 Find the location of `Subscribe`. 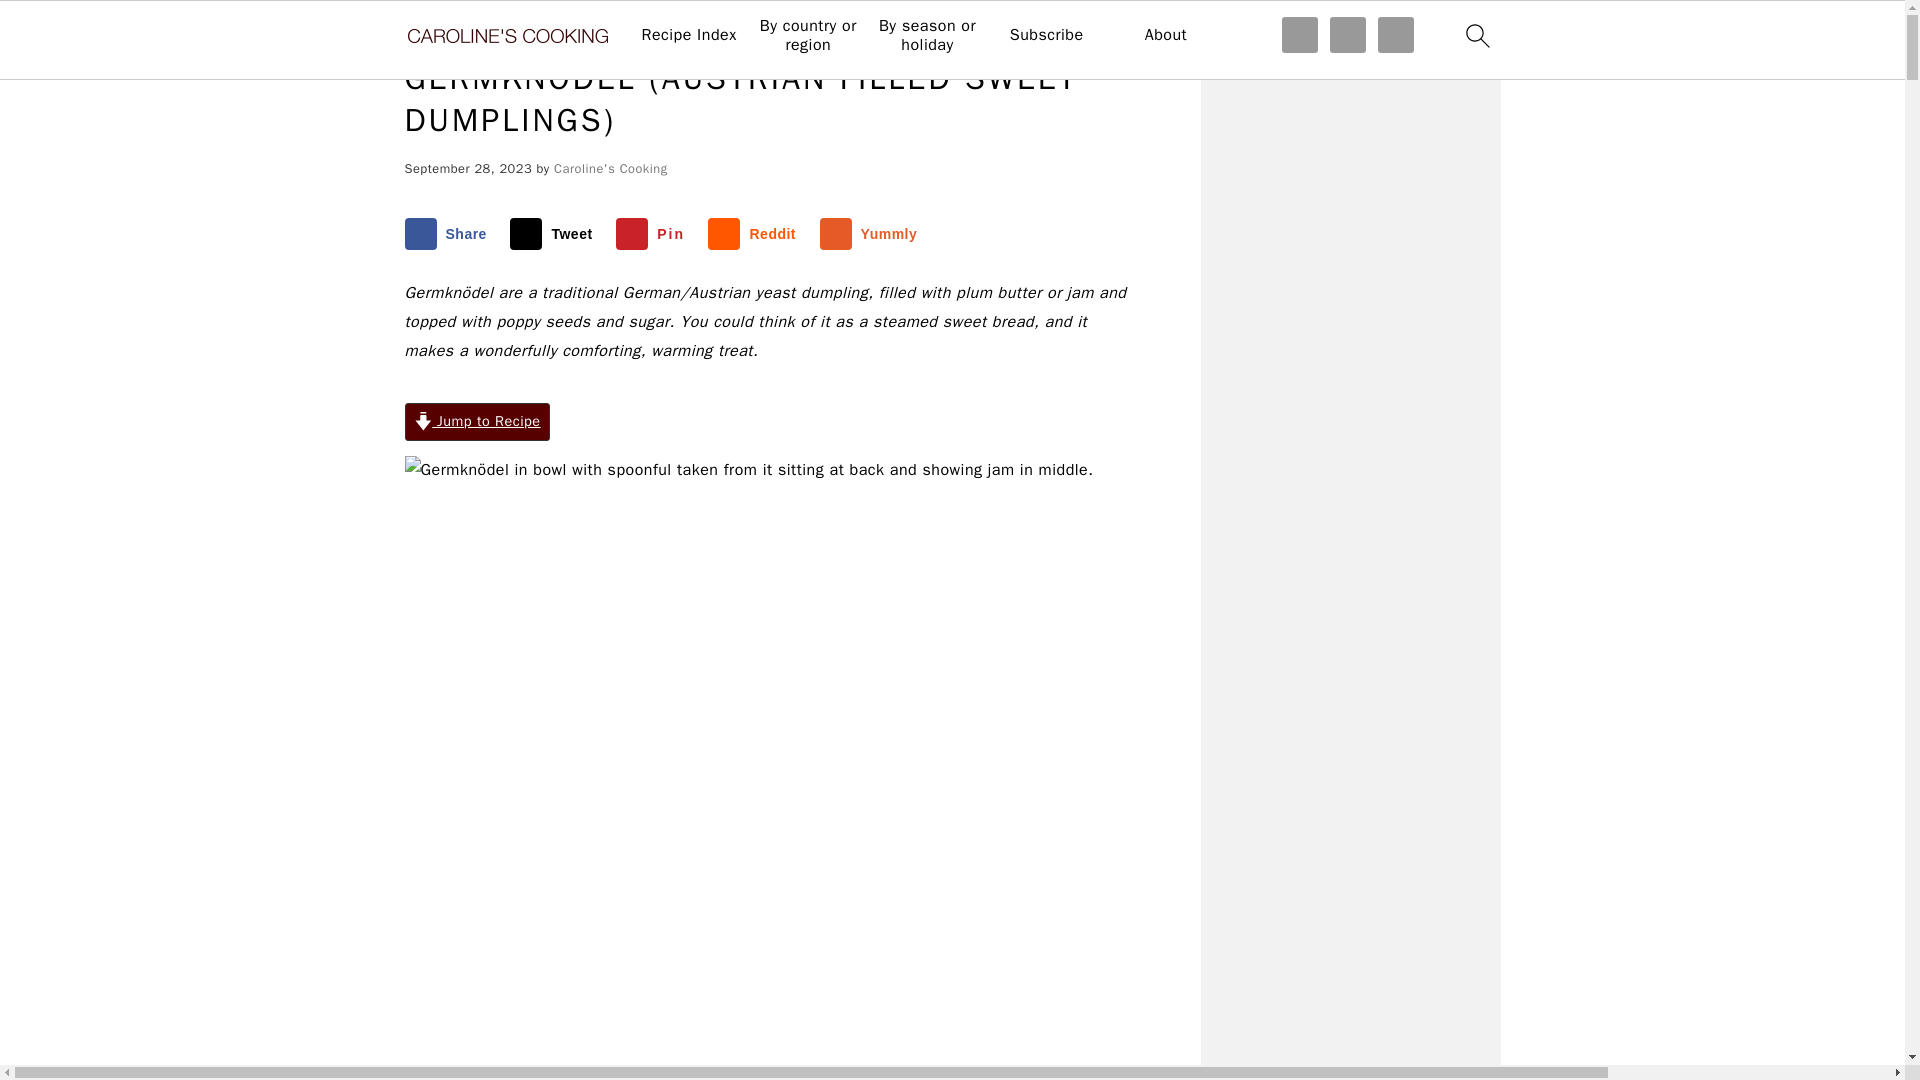

Subscribe is located at coordinates (1046, 35).